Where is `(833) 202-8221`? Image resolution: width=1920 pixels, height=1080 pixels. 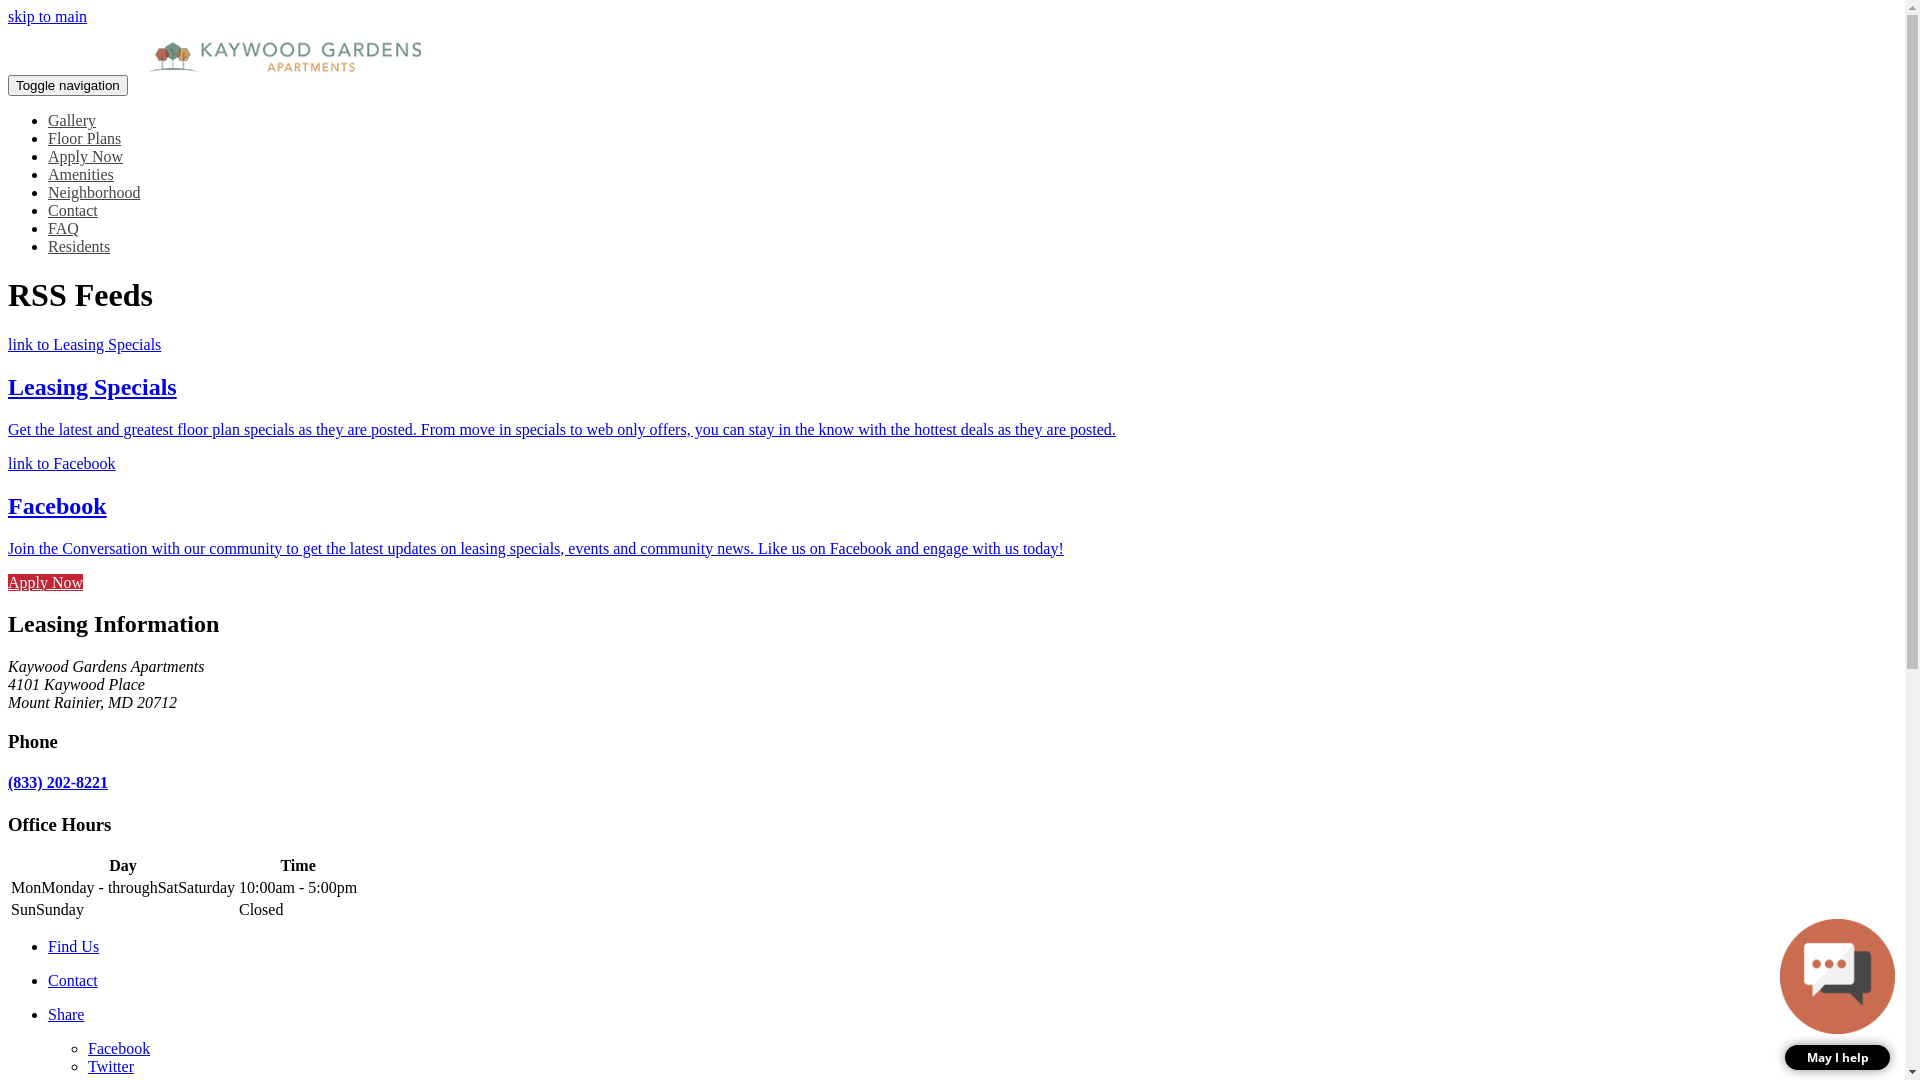 (833) 202-8221 is located at coordinates (58, 782).